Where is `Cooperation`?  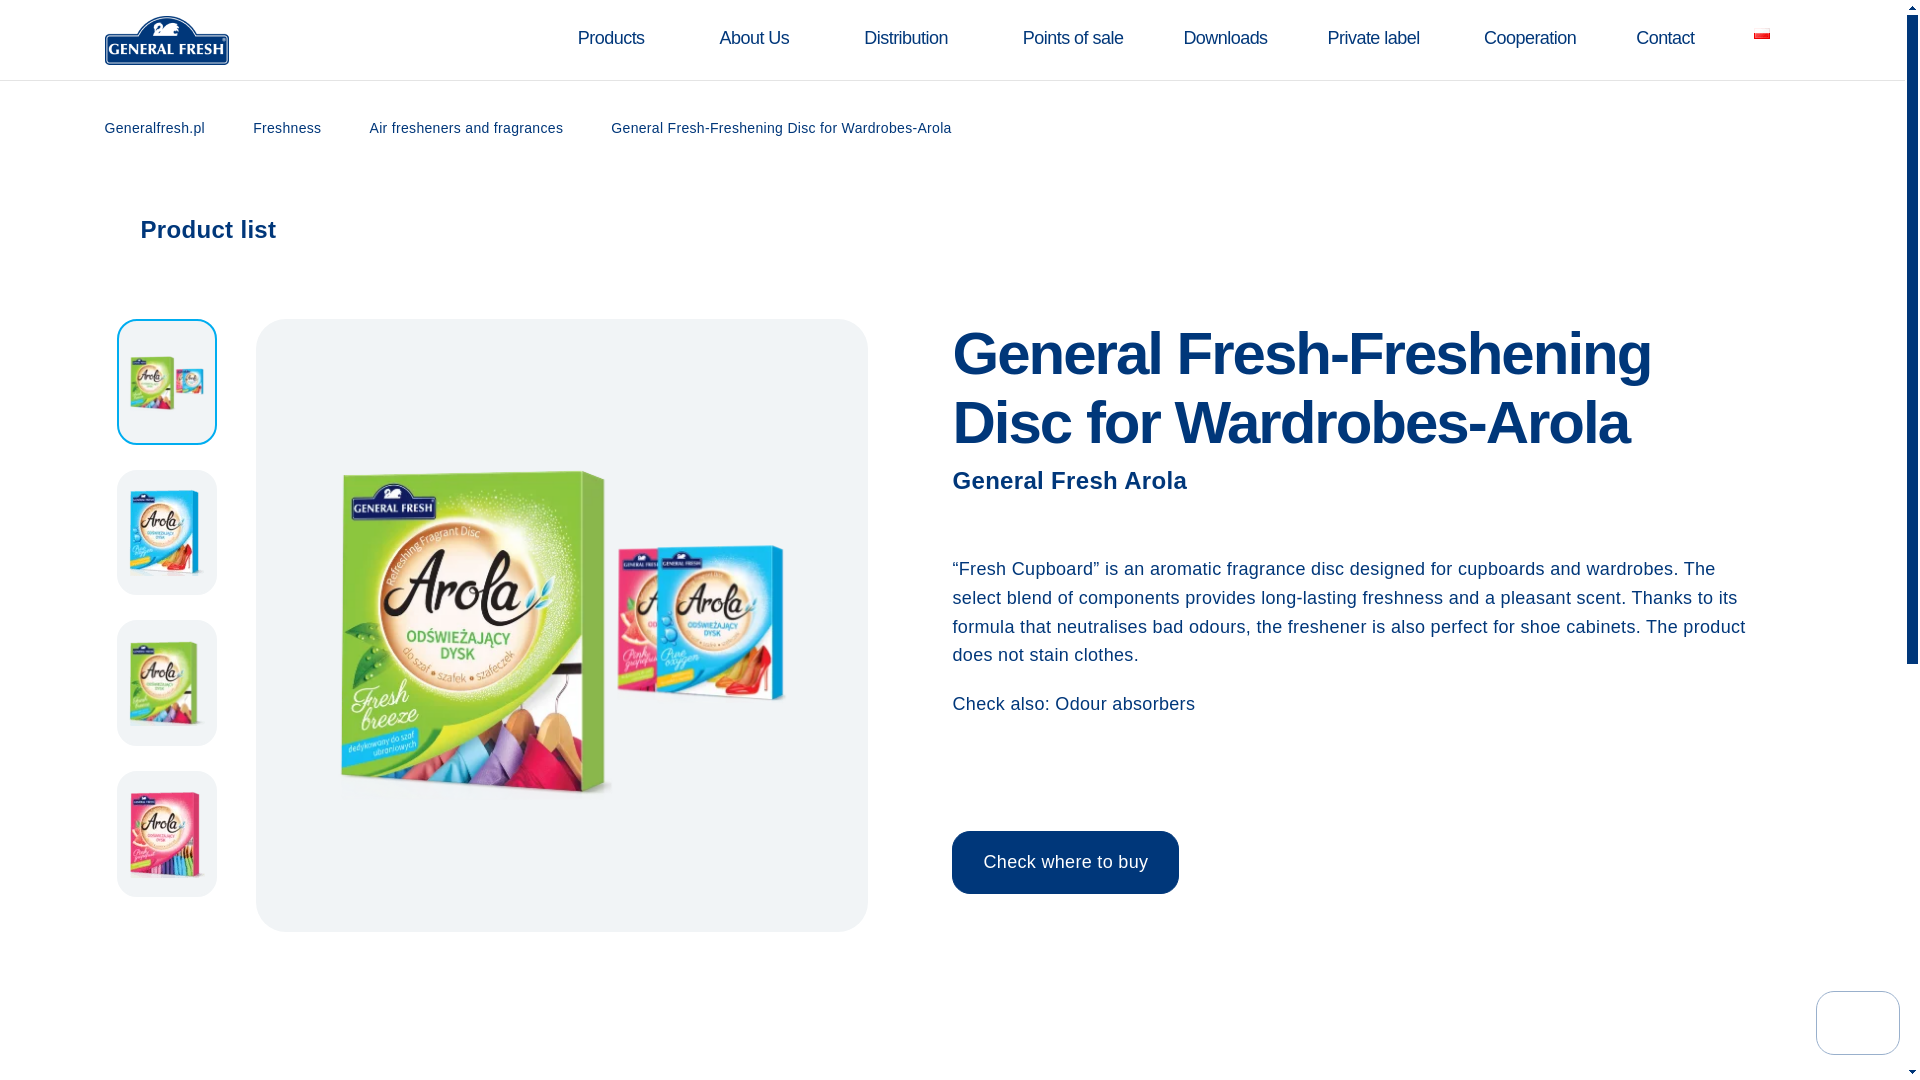
Cooperation is located at coordinates (1529, 38).